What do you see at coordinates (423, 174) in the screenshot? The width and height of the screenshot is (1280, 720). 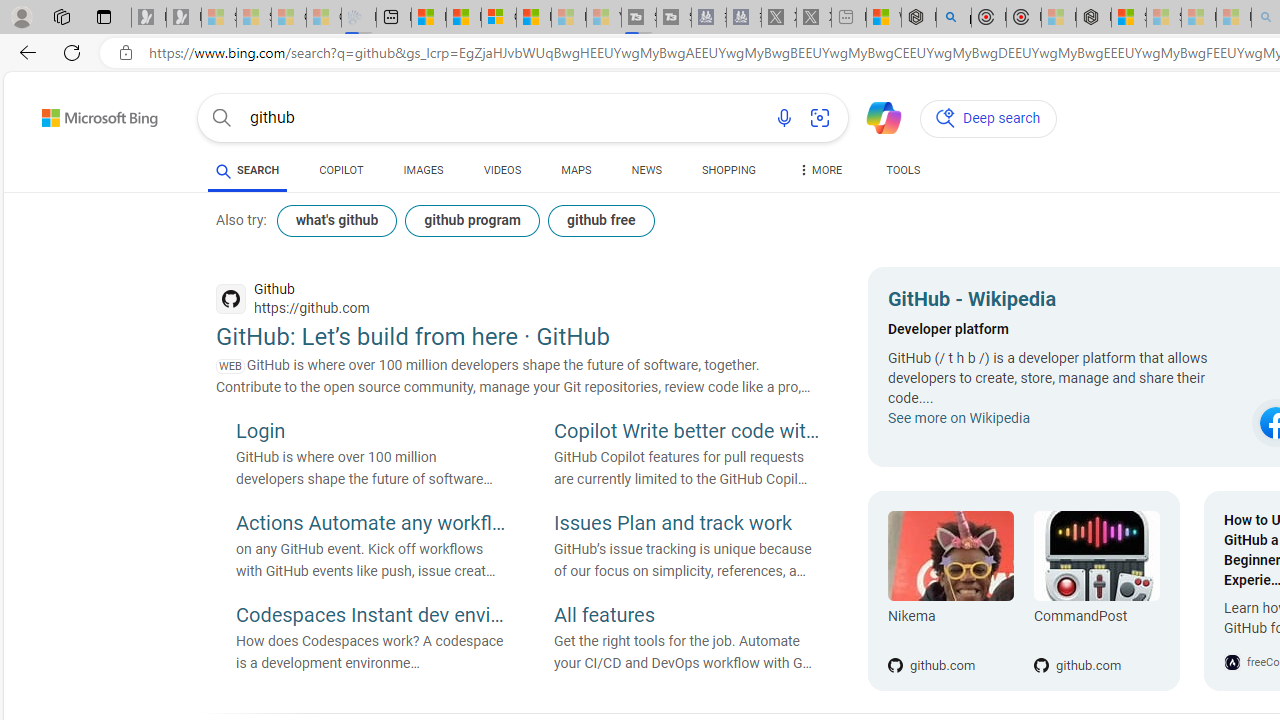 I see `IMAGES` at bounding box center [423, 174].